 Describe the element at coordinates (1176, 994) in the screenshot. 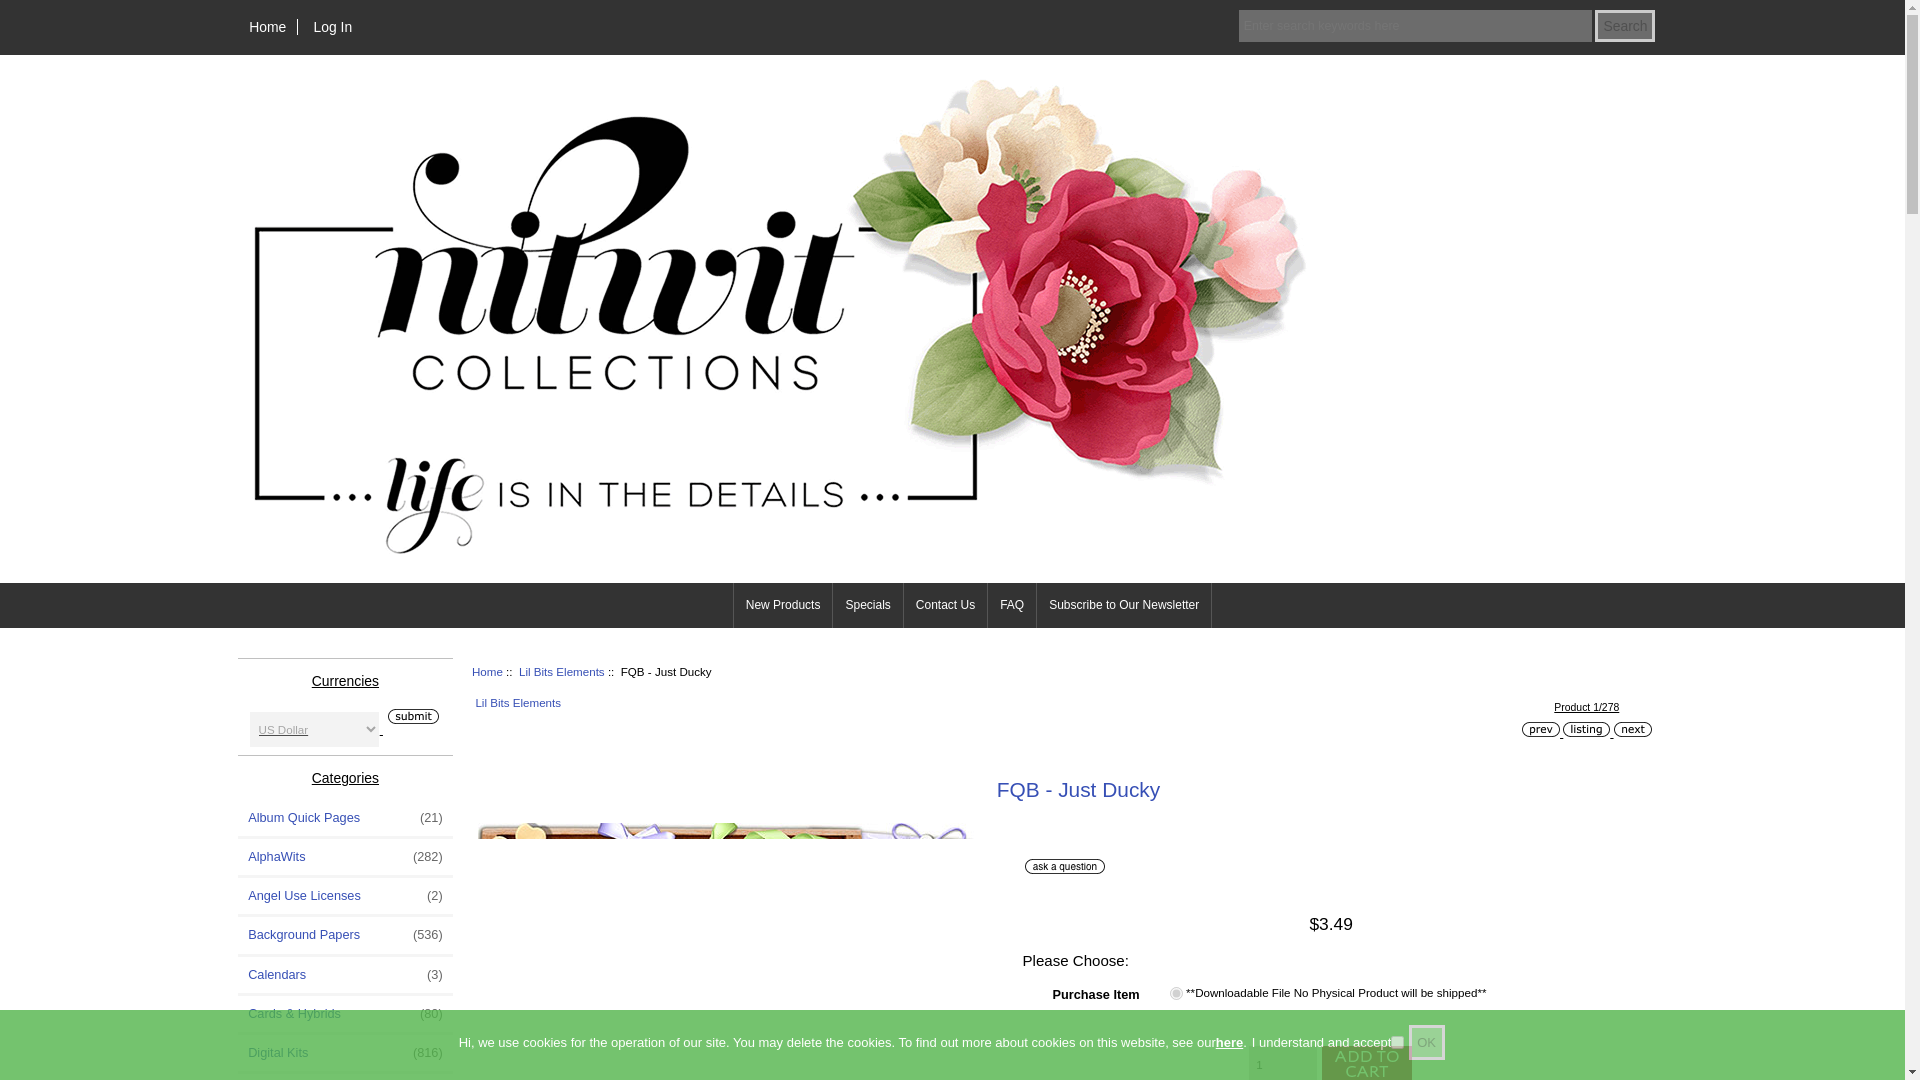

I see `1` at that location.